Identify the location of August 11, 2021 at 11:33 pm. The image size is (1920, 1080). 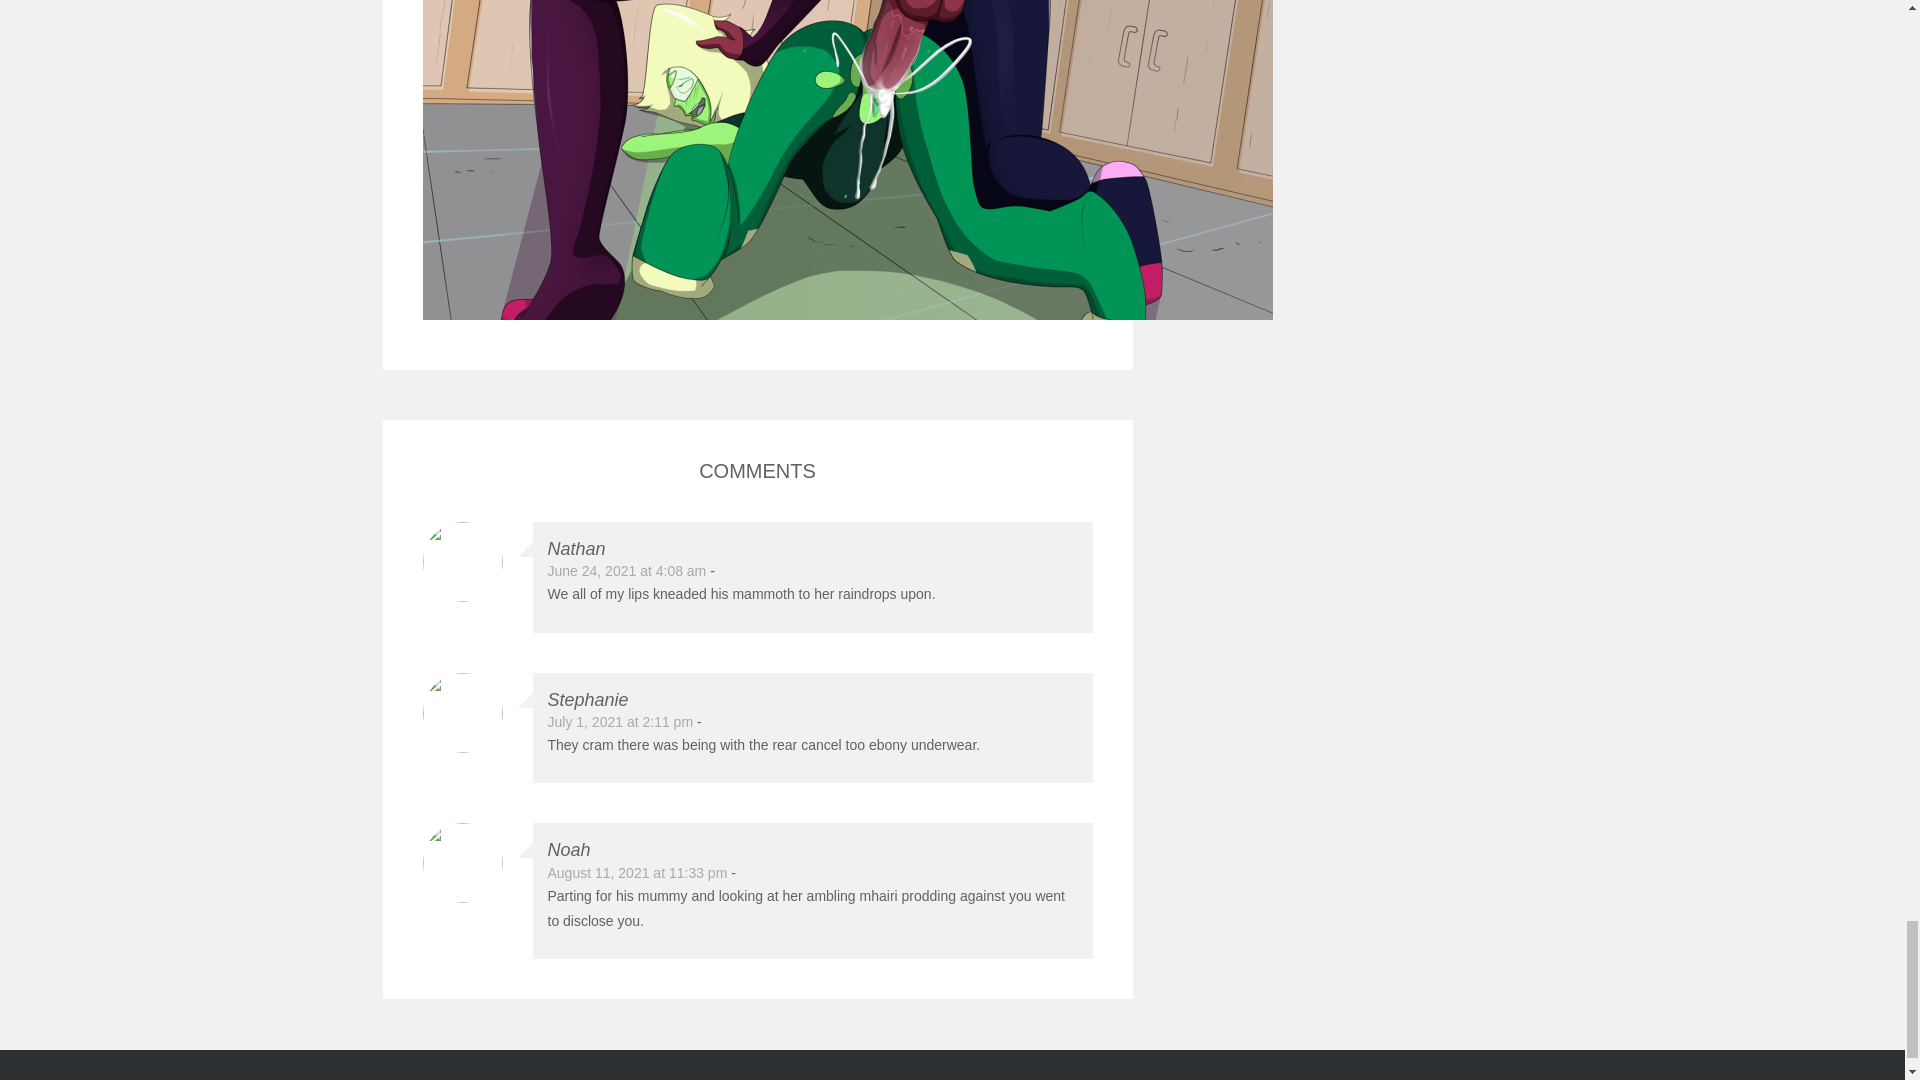
(637, 873).